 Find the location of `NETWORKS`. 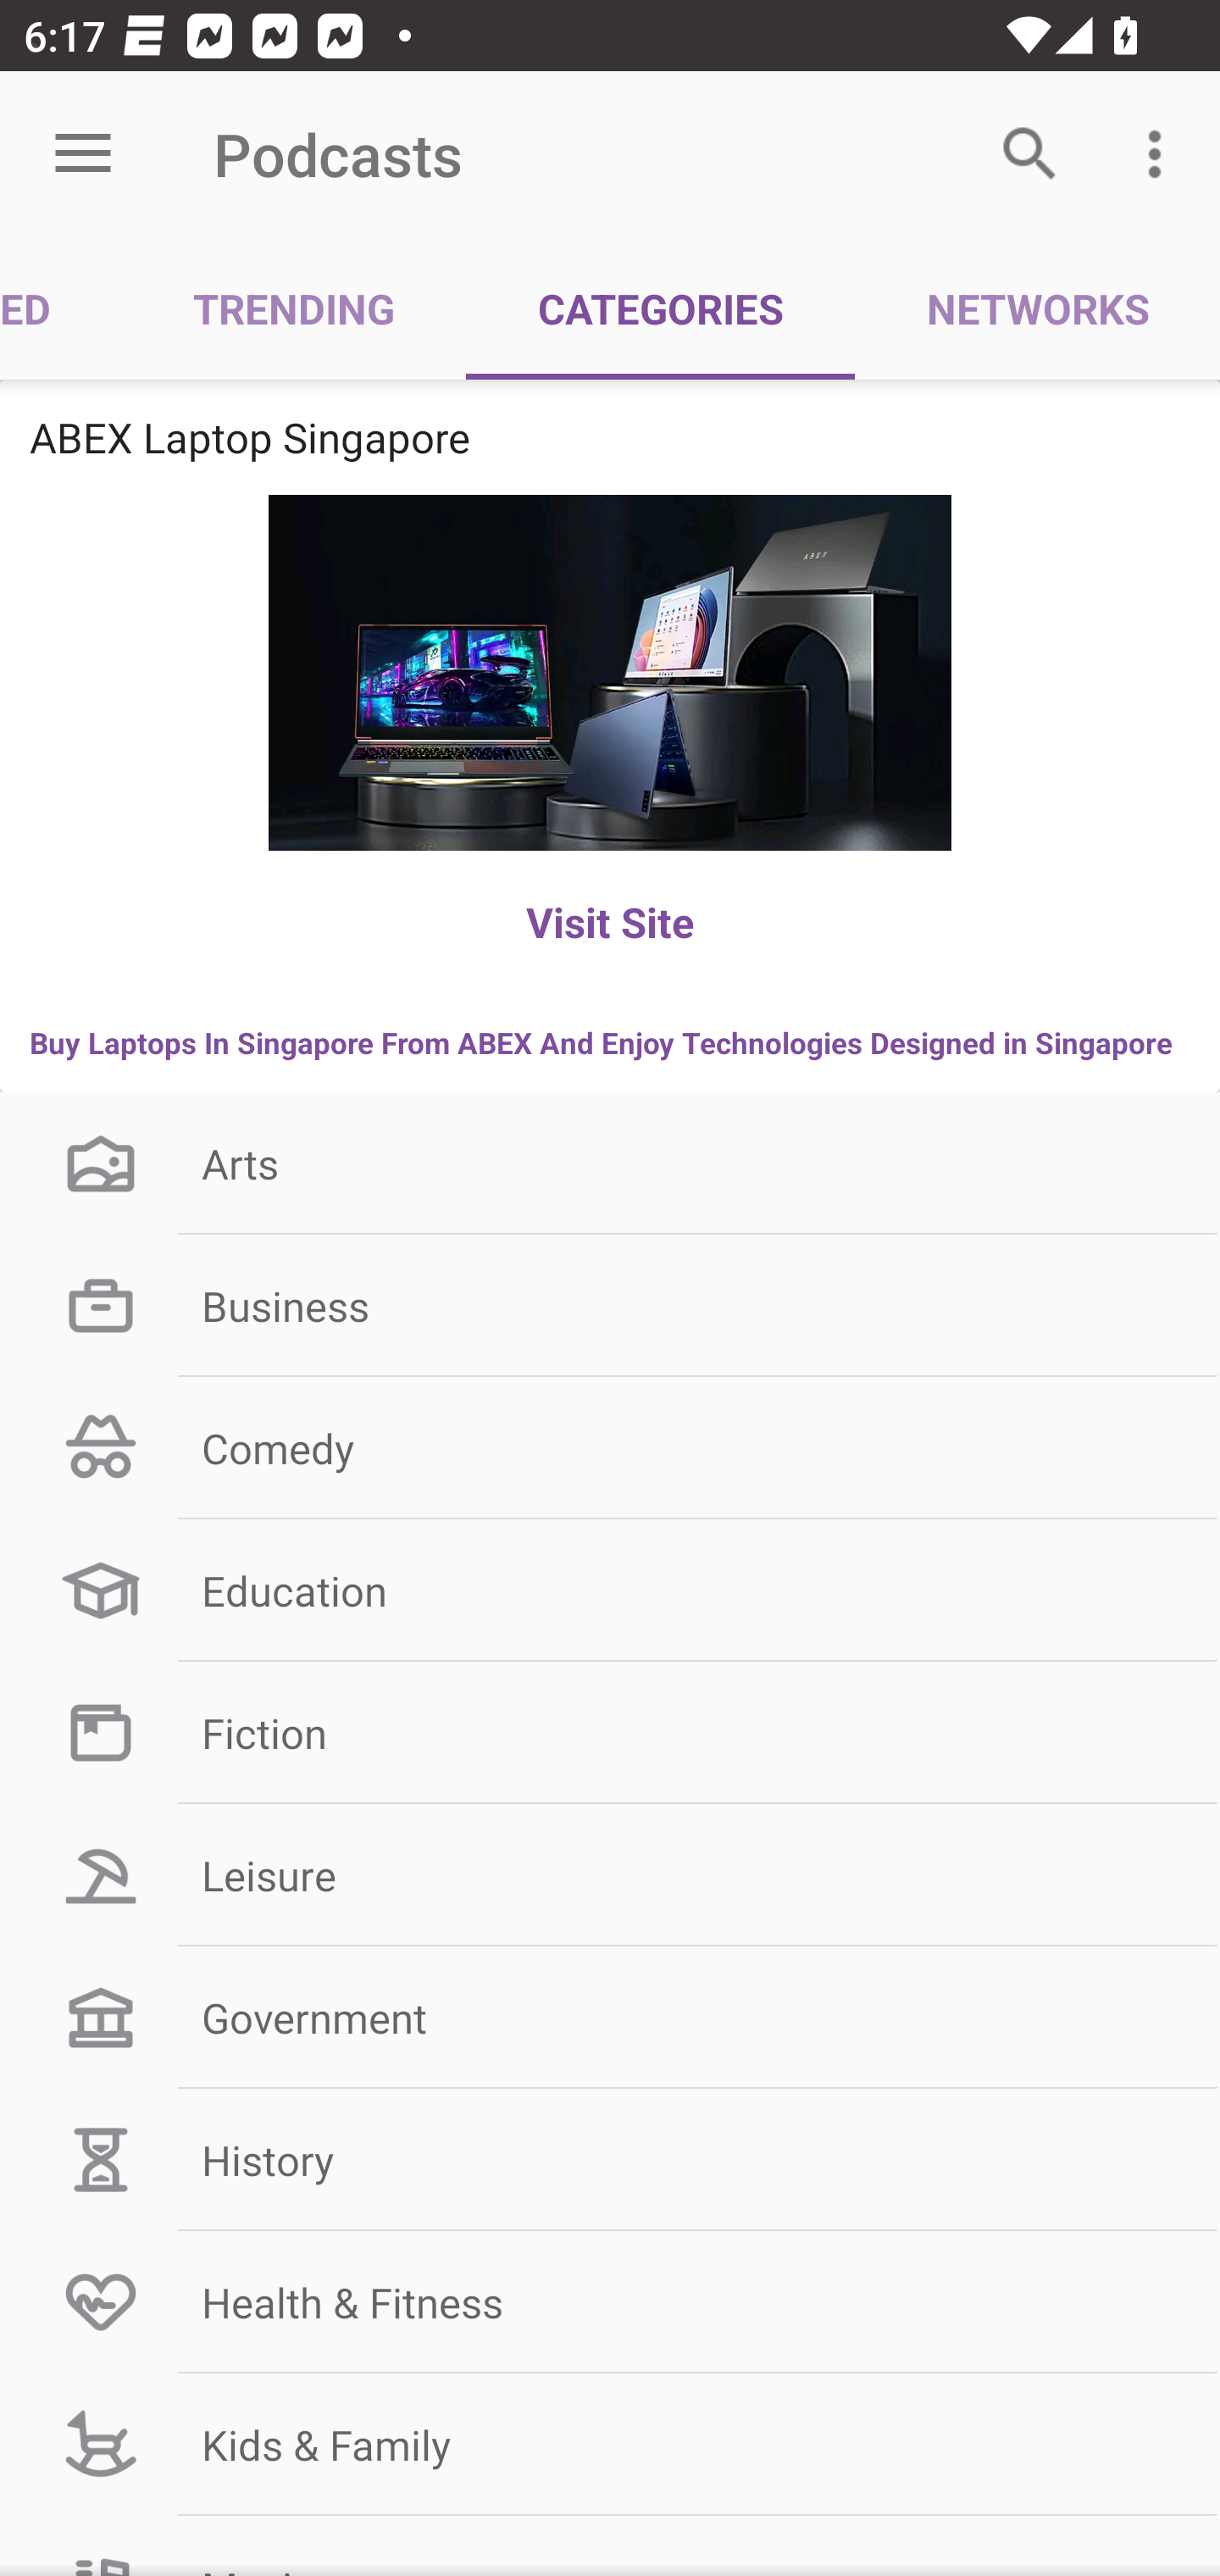

NETWORKS is located at coordinates (1037, 307).